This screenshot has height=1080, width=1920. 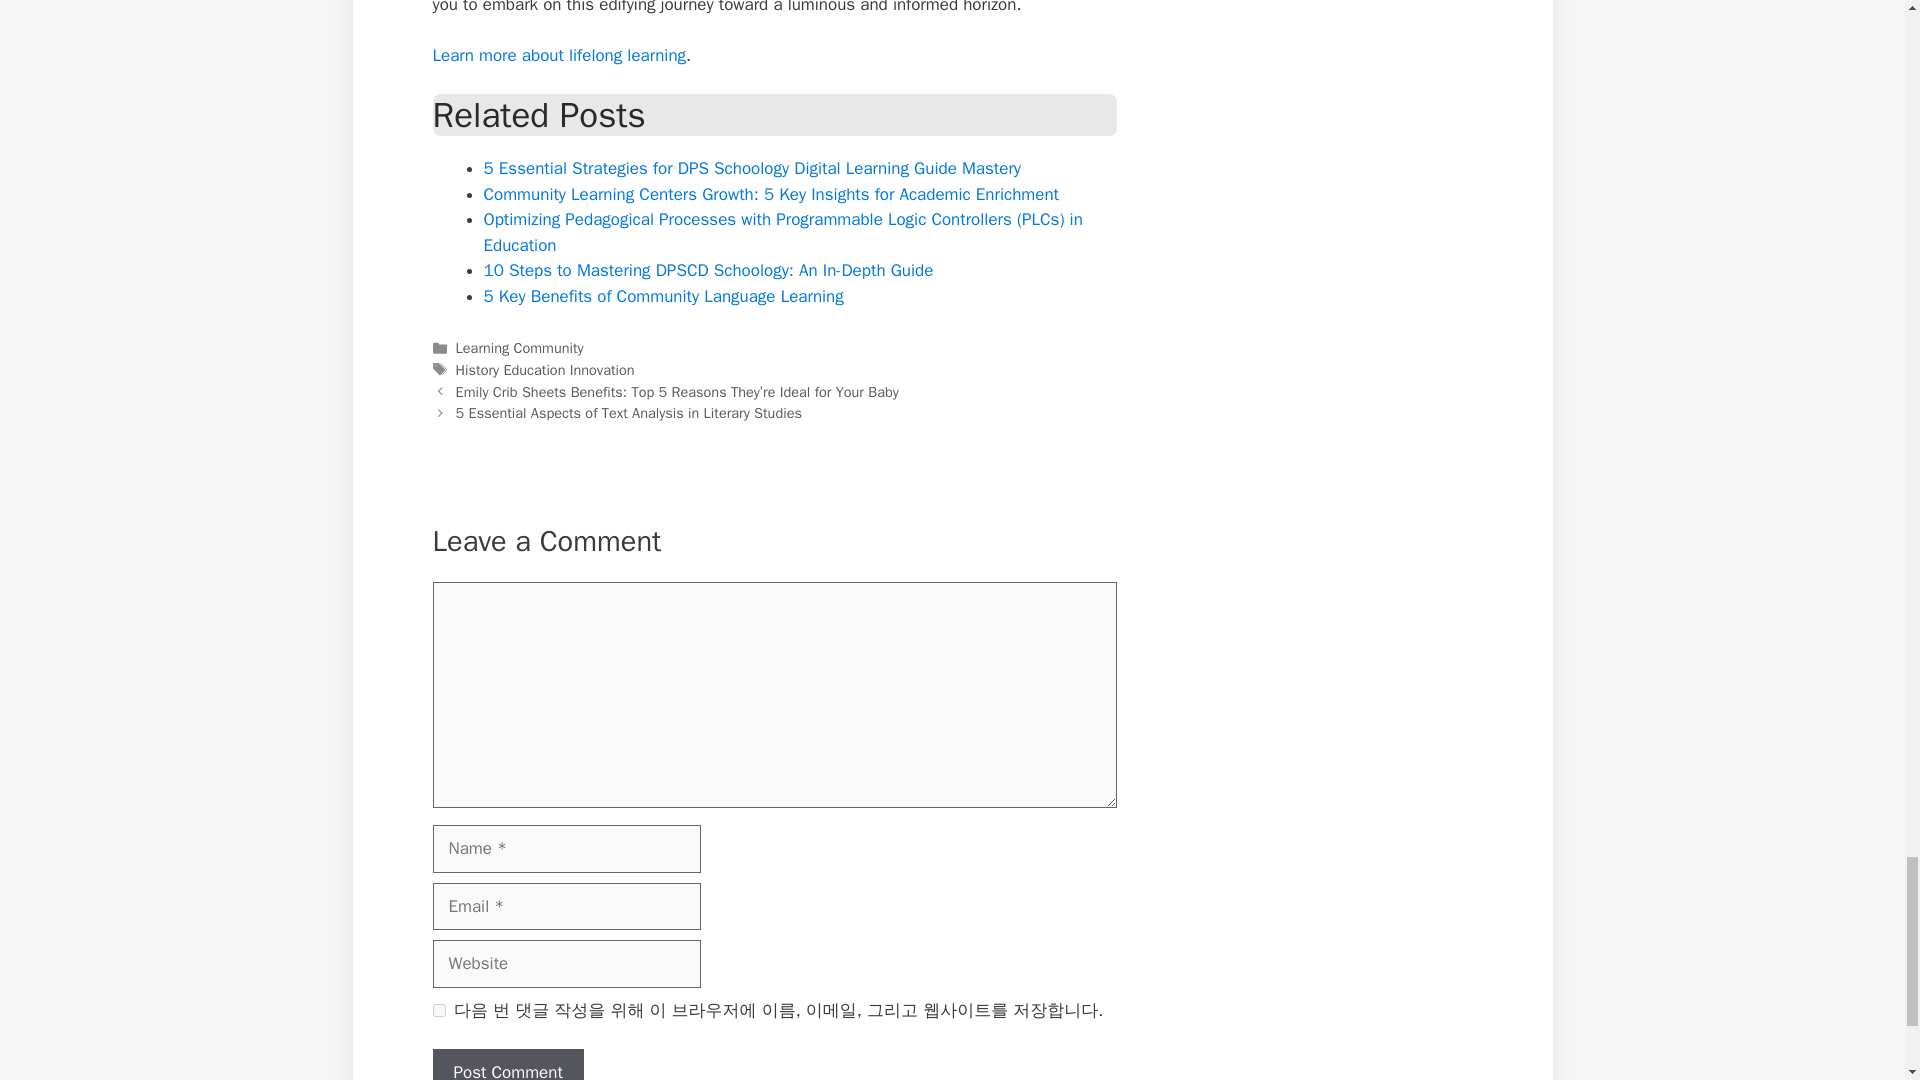 What do you see at coordinates (558, 55) in the screenshot?
I see `Learn more about lifelong learning` at bounding box center [558, 55].